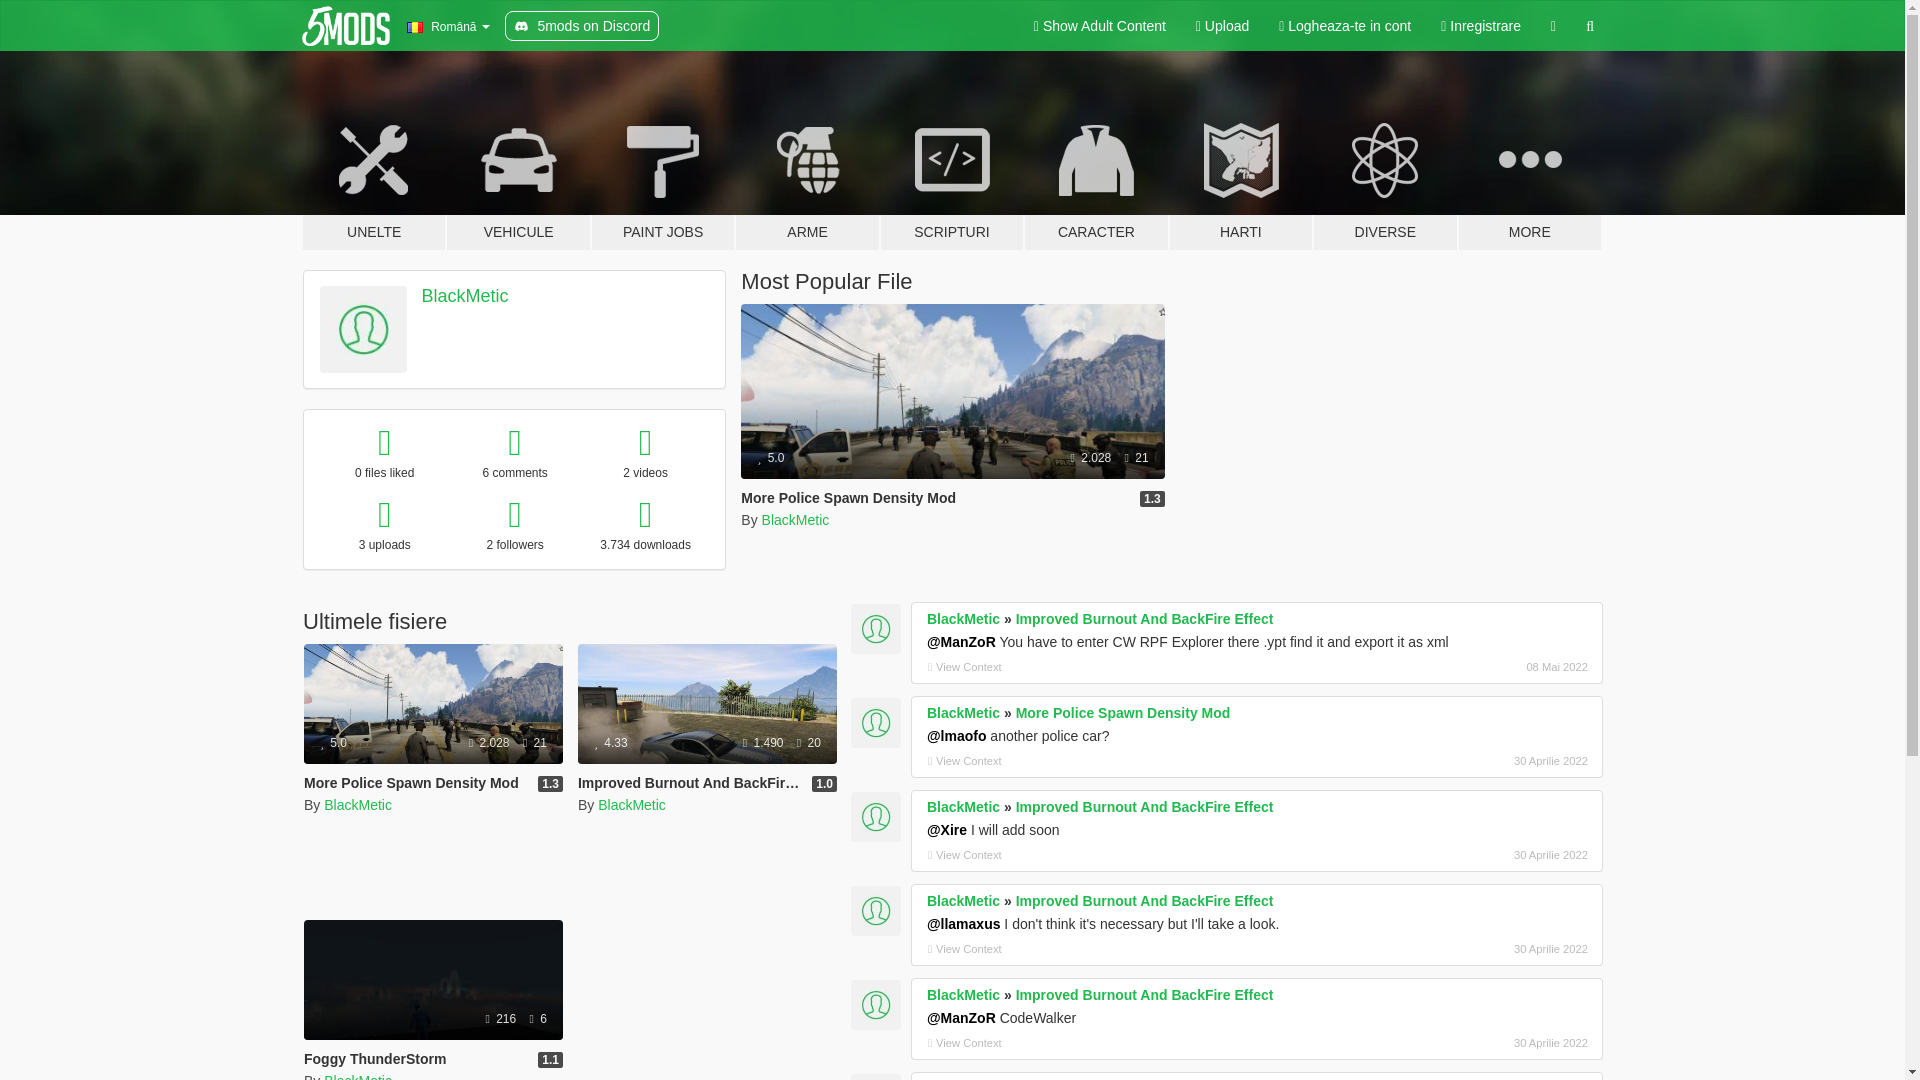  What do you see at coordinates (1481, 26) in the screenshot?
I see `Inregistrare` at bounding box center [1481, 26].